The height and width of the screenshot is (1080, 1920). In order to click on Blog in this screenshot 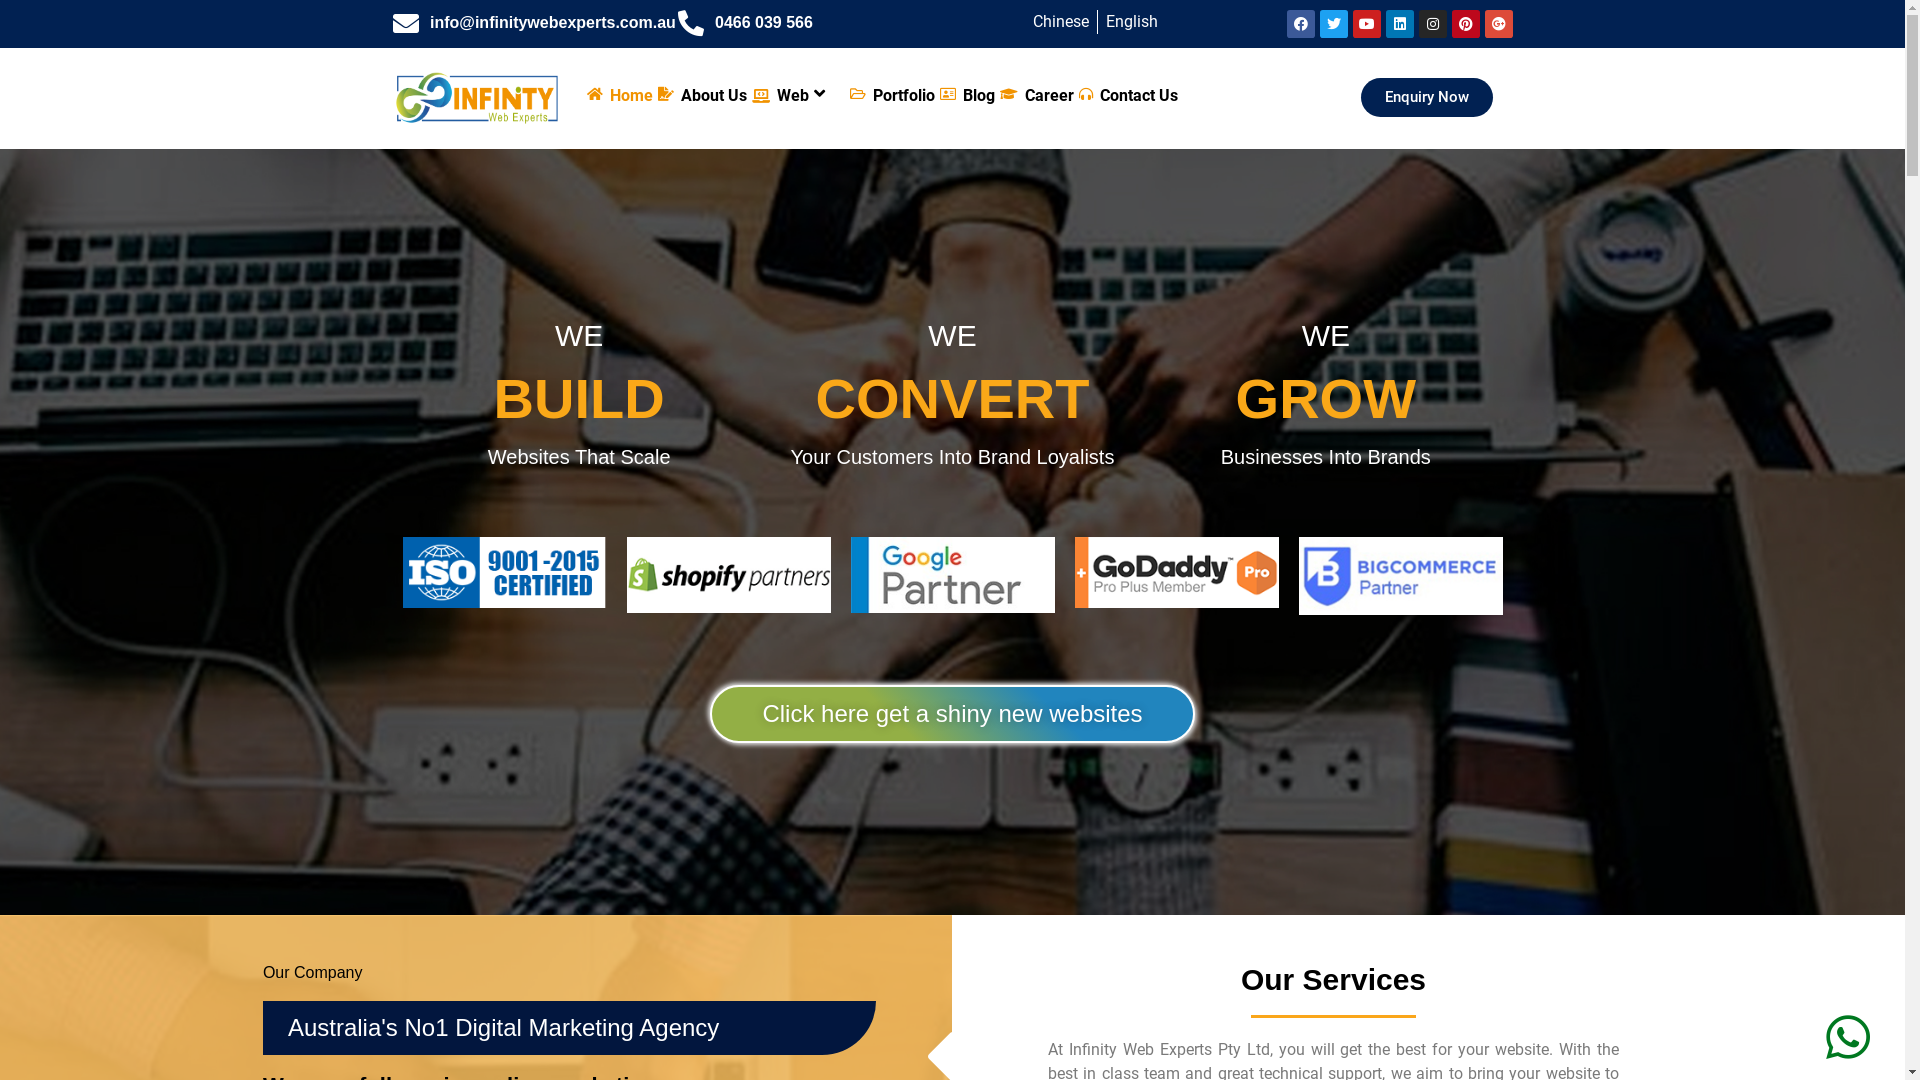, I will do `click(964, 98)`.